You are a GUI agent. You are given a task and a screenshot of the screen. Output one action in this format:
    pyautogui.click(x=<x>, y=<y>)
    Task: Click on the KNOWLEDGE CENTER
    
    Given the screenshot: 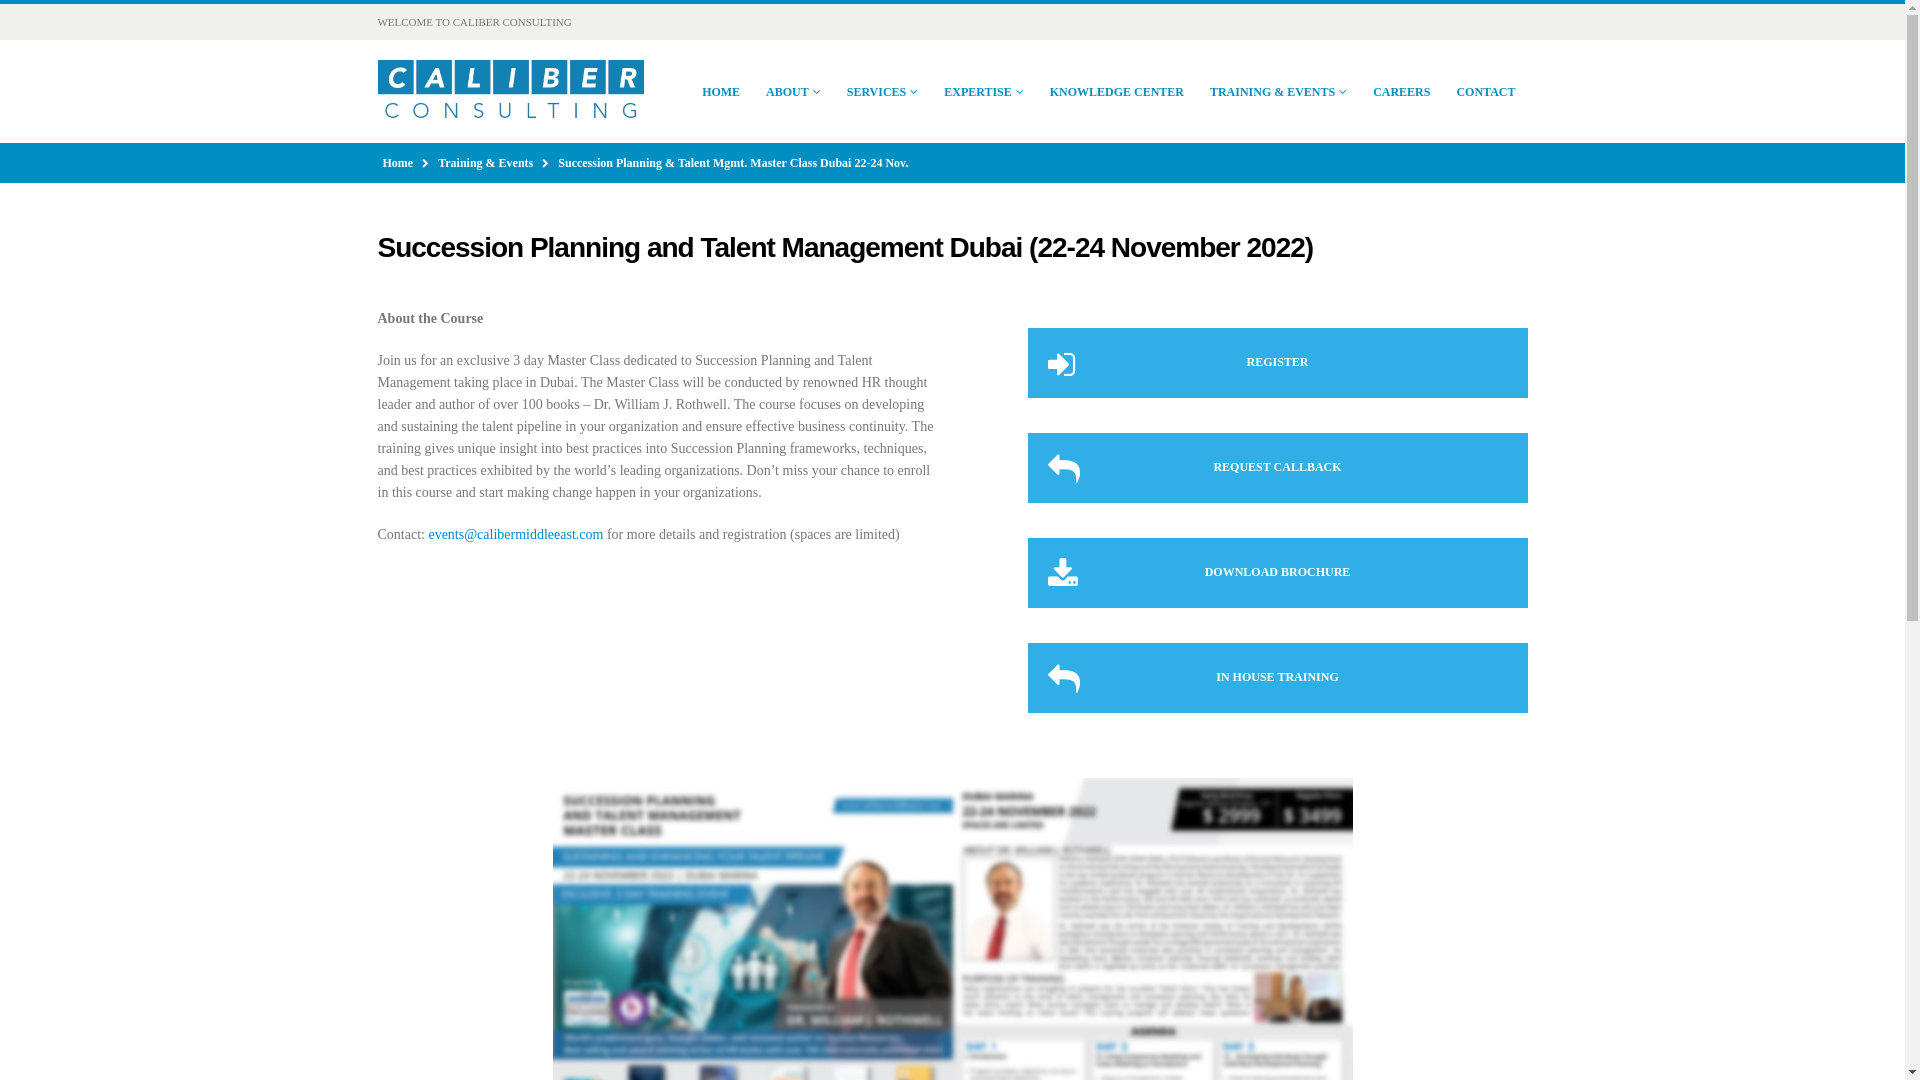 What is the action you would take?
    pyautogui.click(x=1117, y=92)
    